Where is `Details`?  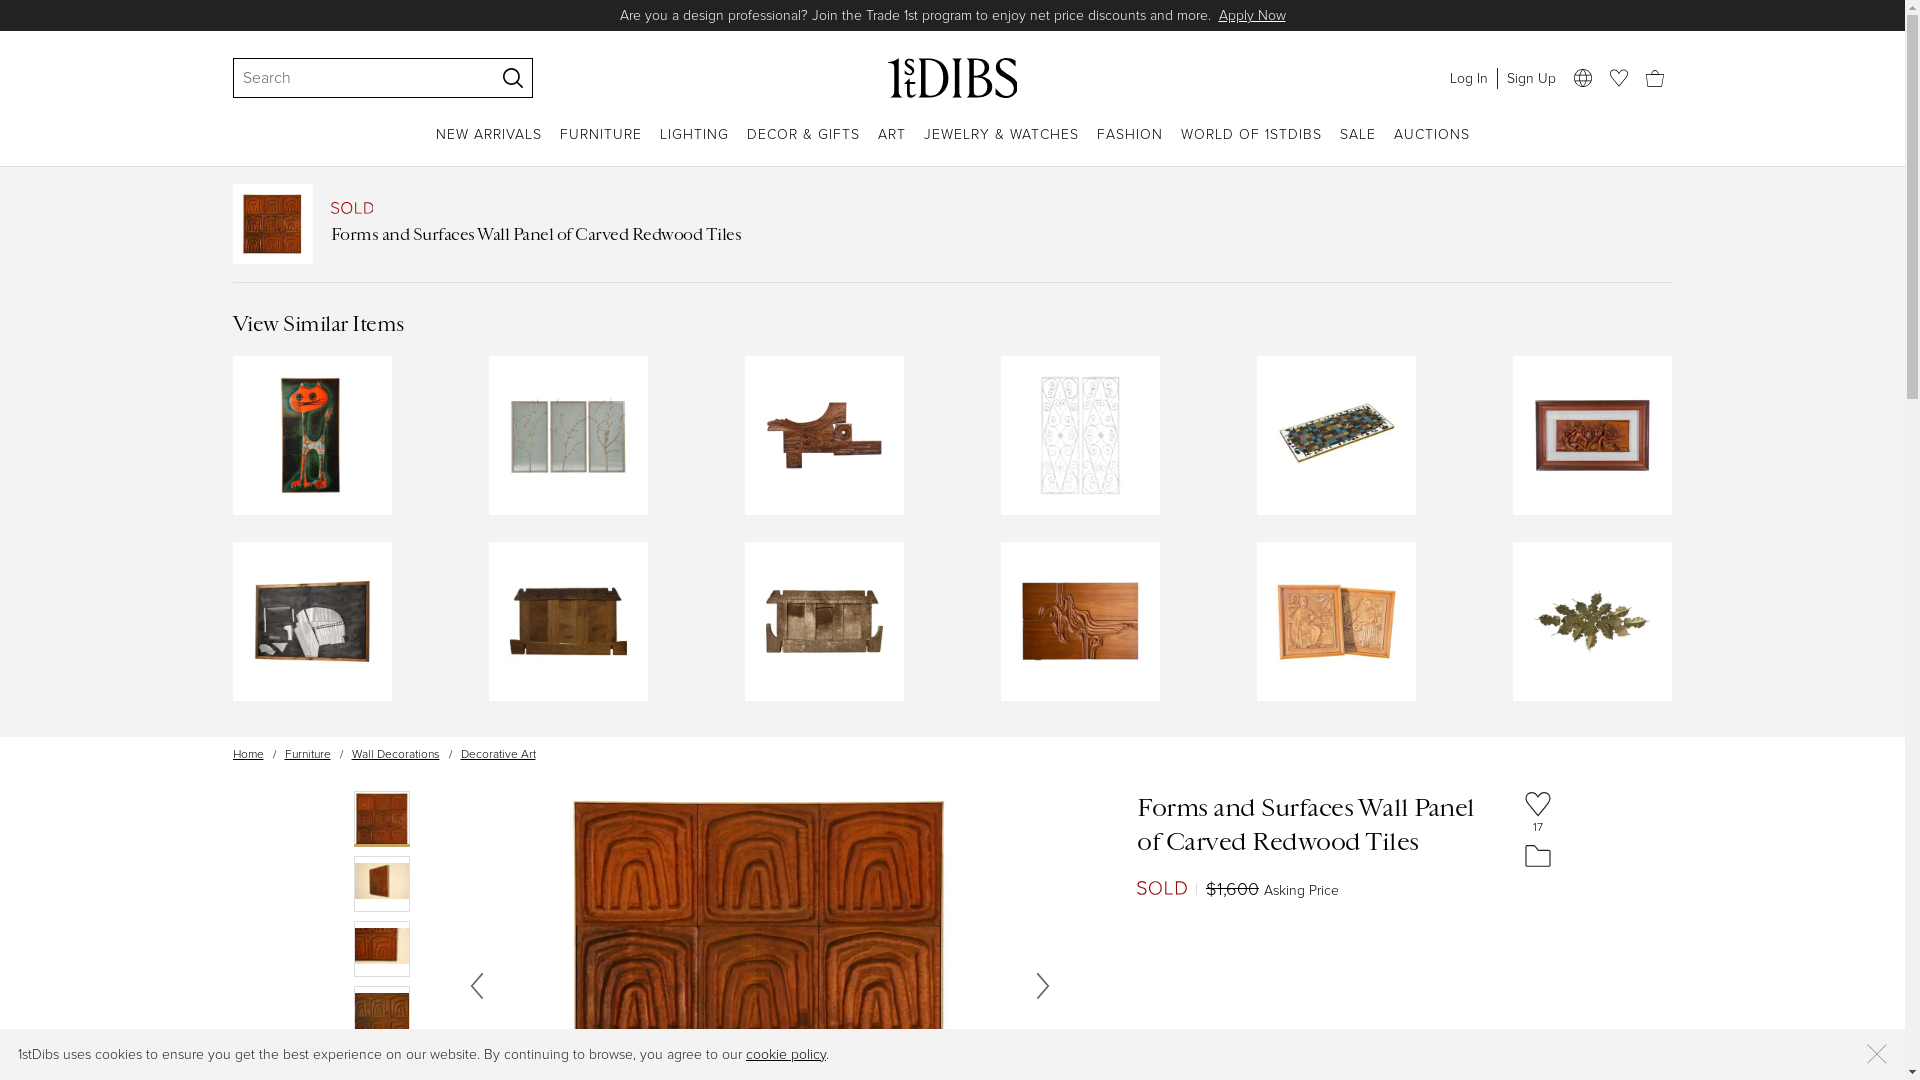 Details is located at coordinates (1168, 16).